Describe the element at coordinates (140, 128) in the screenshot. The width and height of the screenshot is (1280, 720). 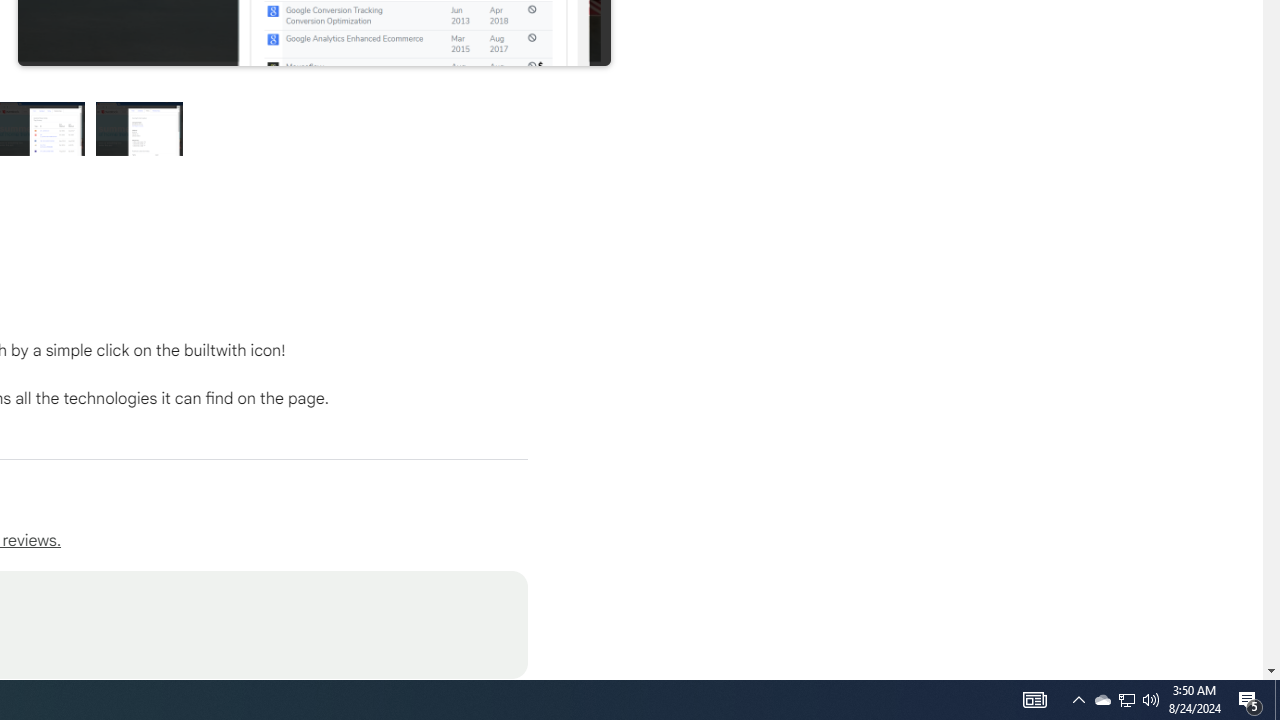
I see `Preview slide 4` at that location.